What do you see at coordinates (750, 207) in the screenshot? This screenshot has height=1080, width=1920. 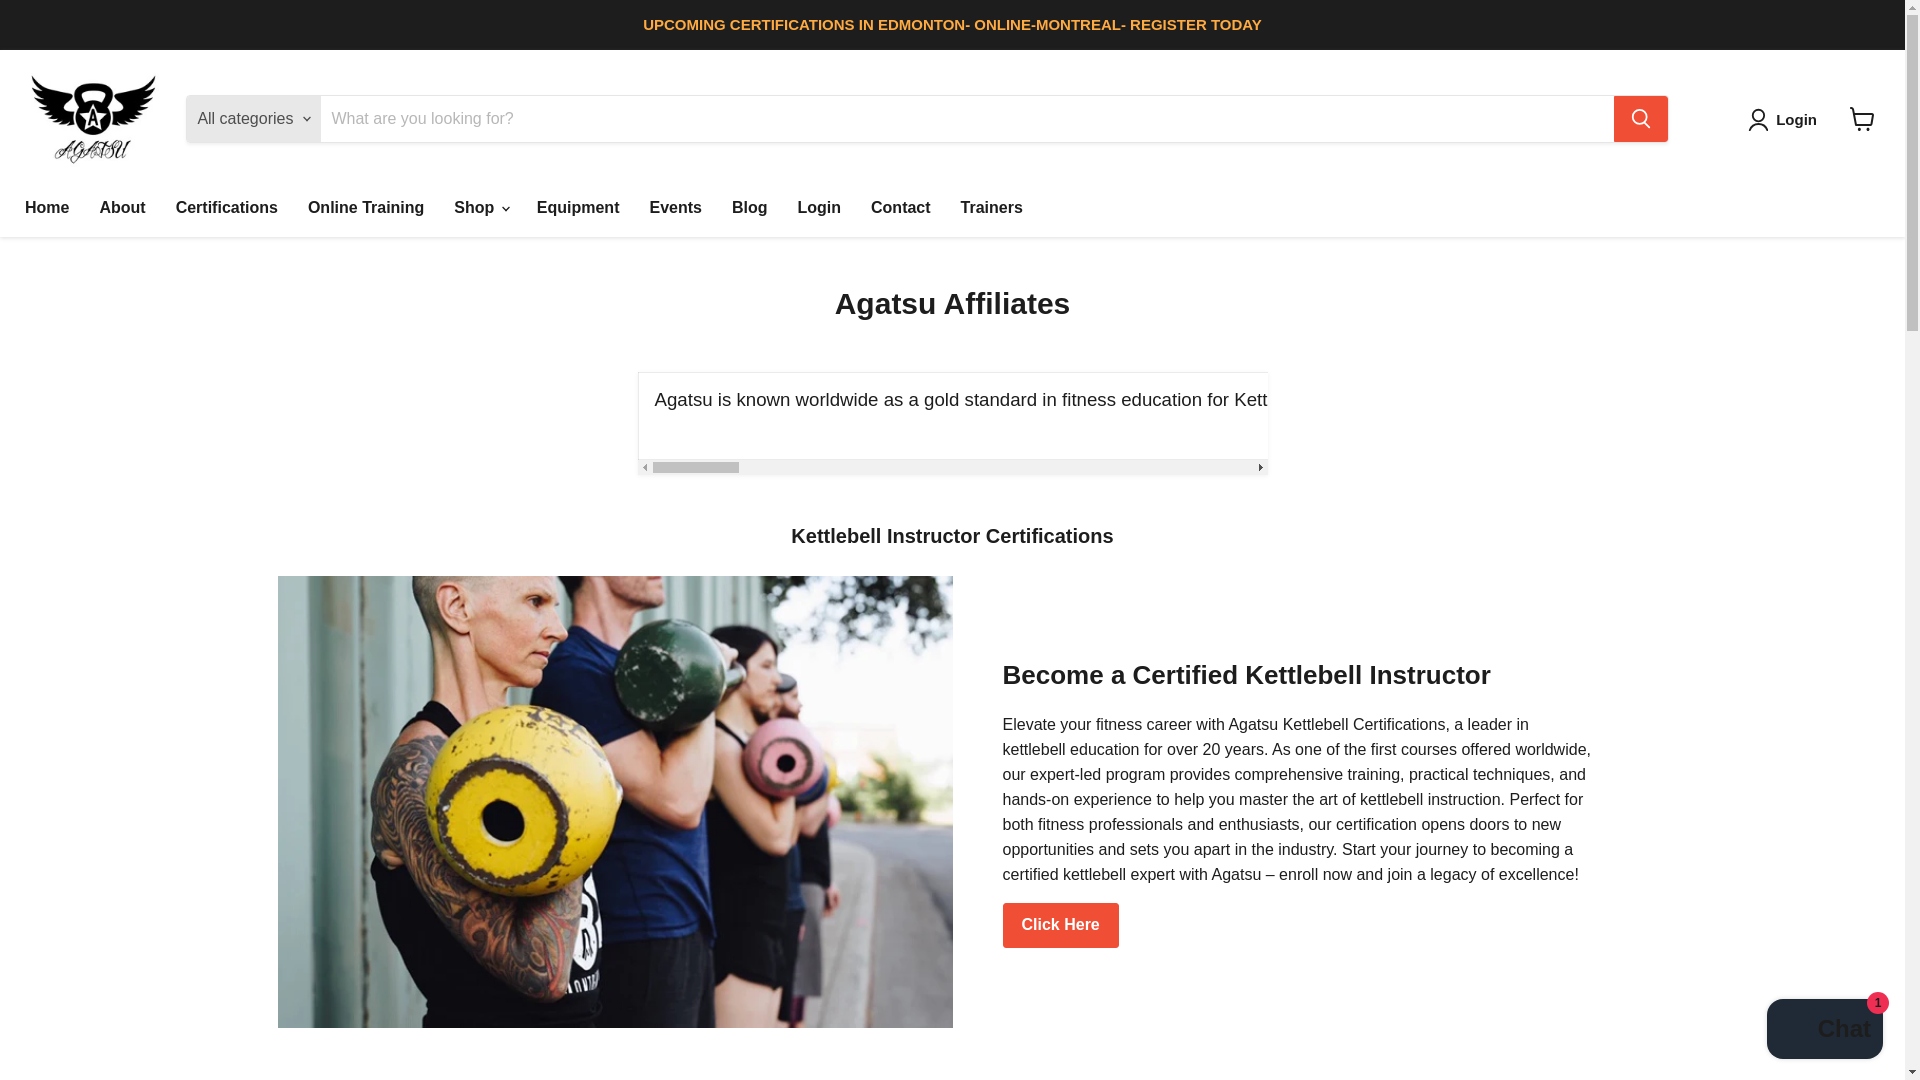 I see `Blog` at bounding box center [750, 207].